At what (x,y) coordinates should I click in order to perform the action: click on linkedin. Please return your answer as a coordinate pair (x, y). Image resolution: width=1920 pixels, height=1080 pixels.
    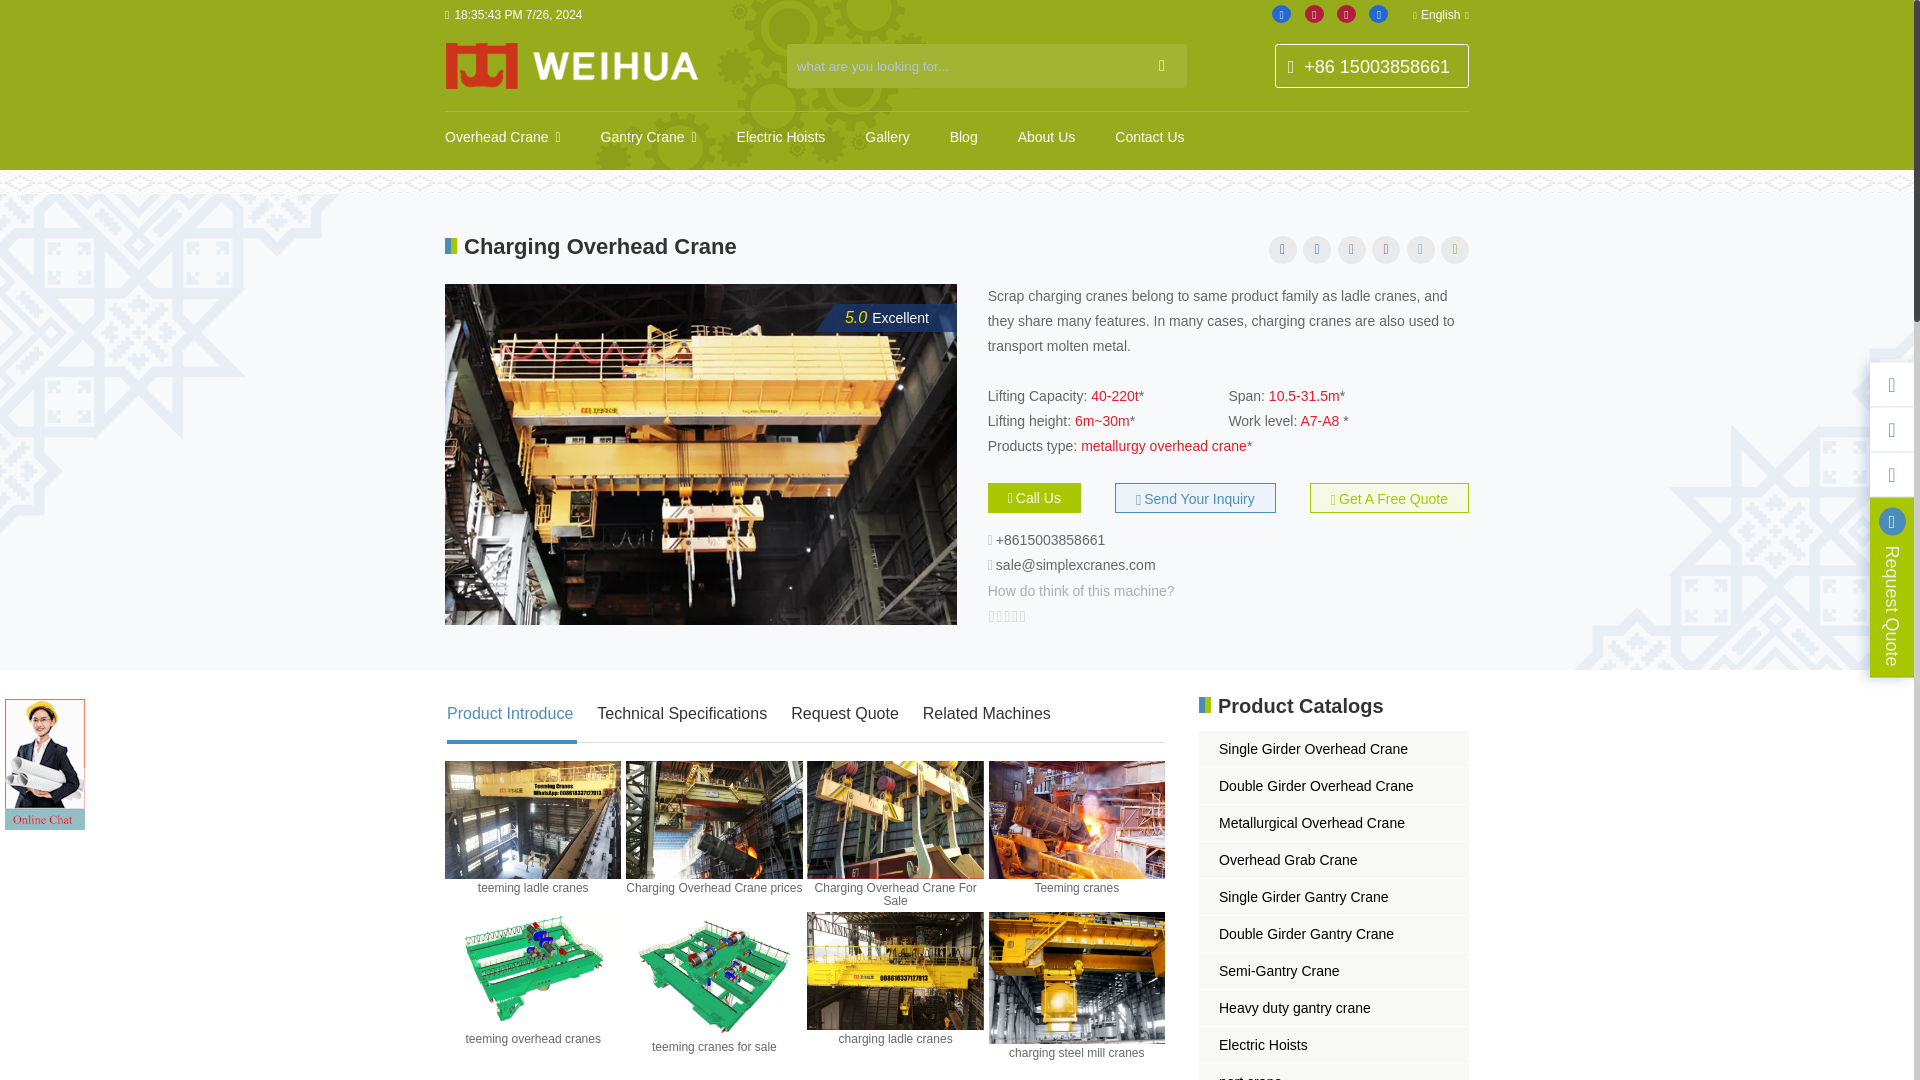
    Looking at the image, I should click on (1316, 250).